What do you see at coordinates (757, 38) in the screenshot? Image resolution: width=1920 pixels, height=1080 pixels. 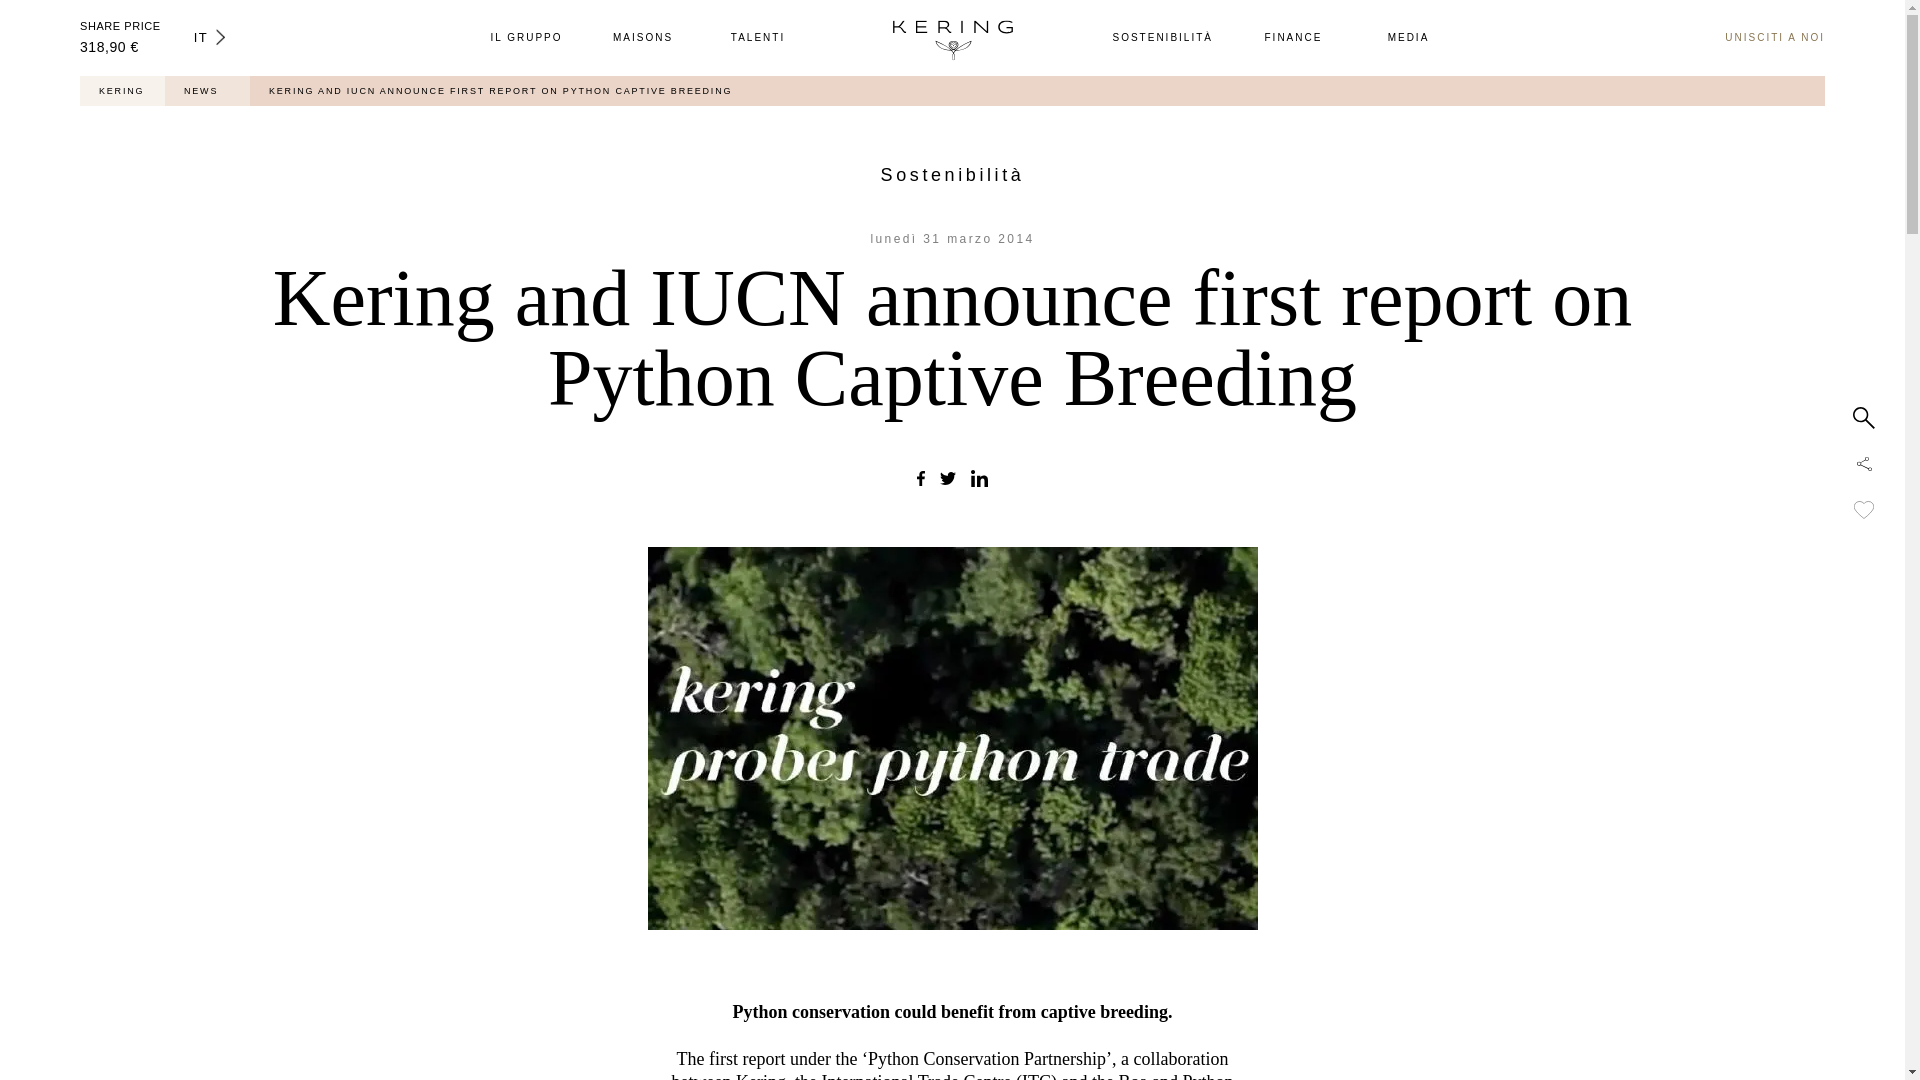 I see `TALENTI` at bounding box center [757, 38].